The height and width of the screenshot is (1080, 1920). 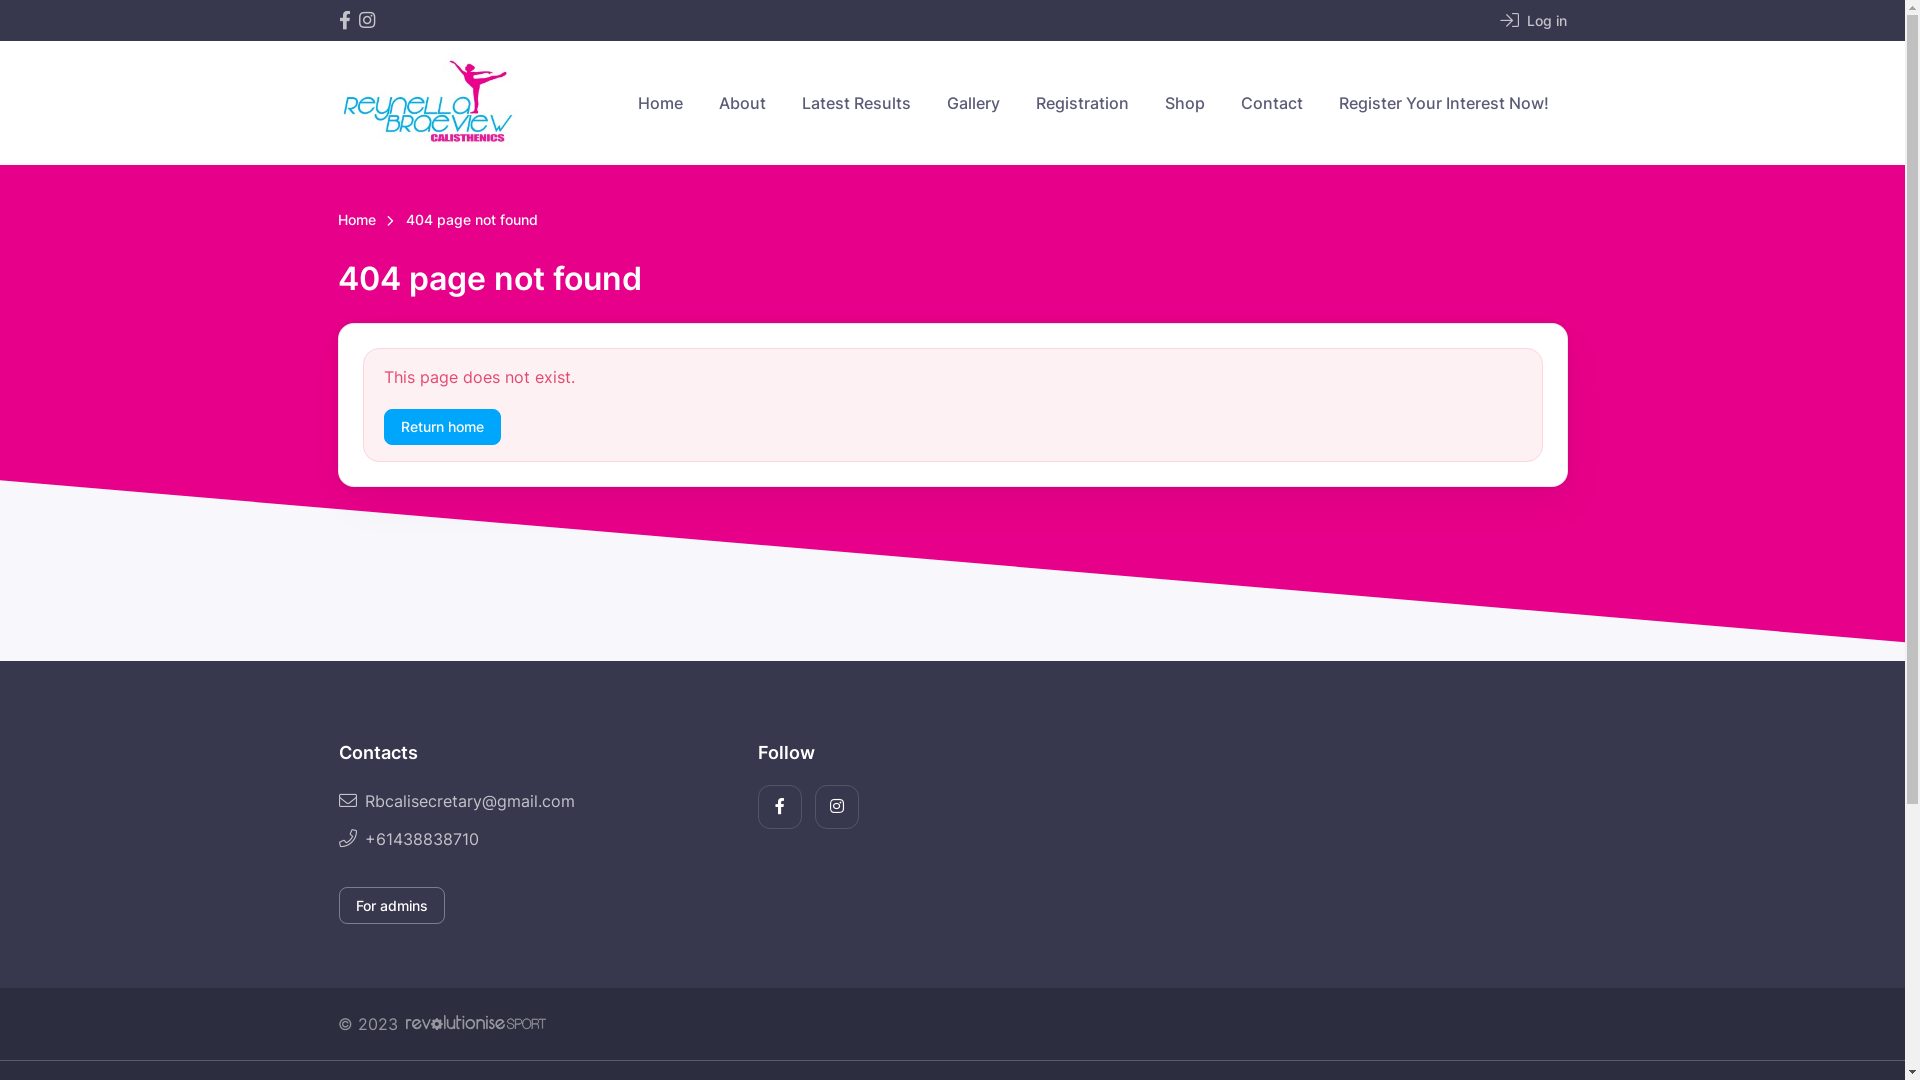 What do you see at coordinates (972, 103) in the screenshot?
I see `Gallery` at bounding box center [972, 103].